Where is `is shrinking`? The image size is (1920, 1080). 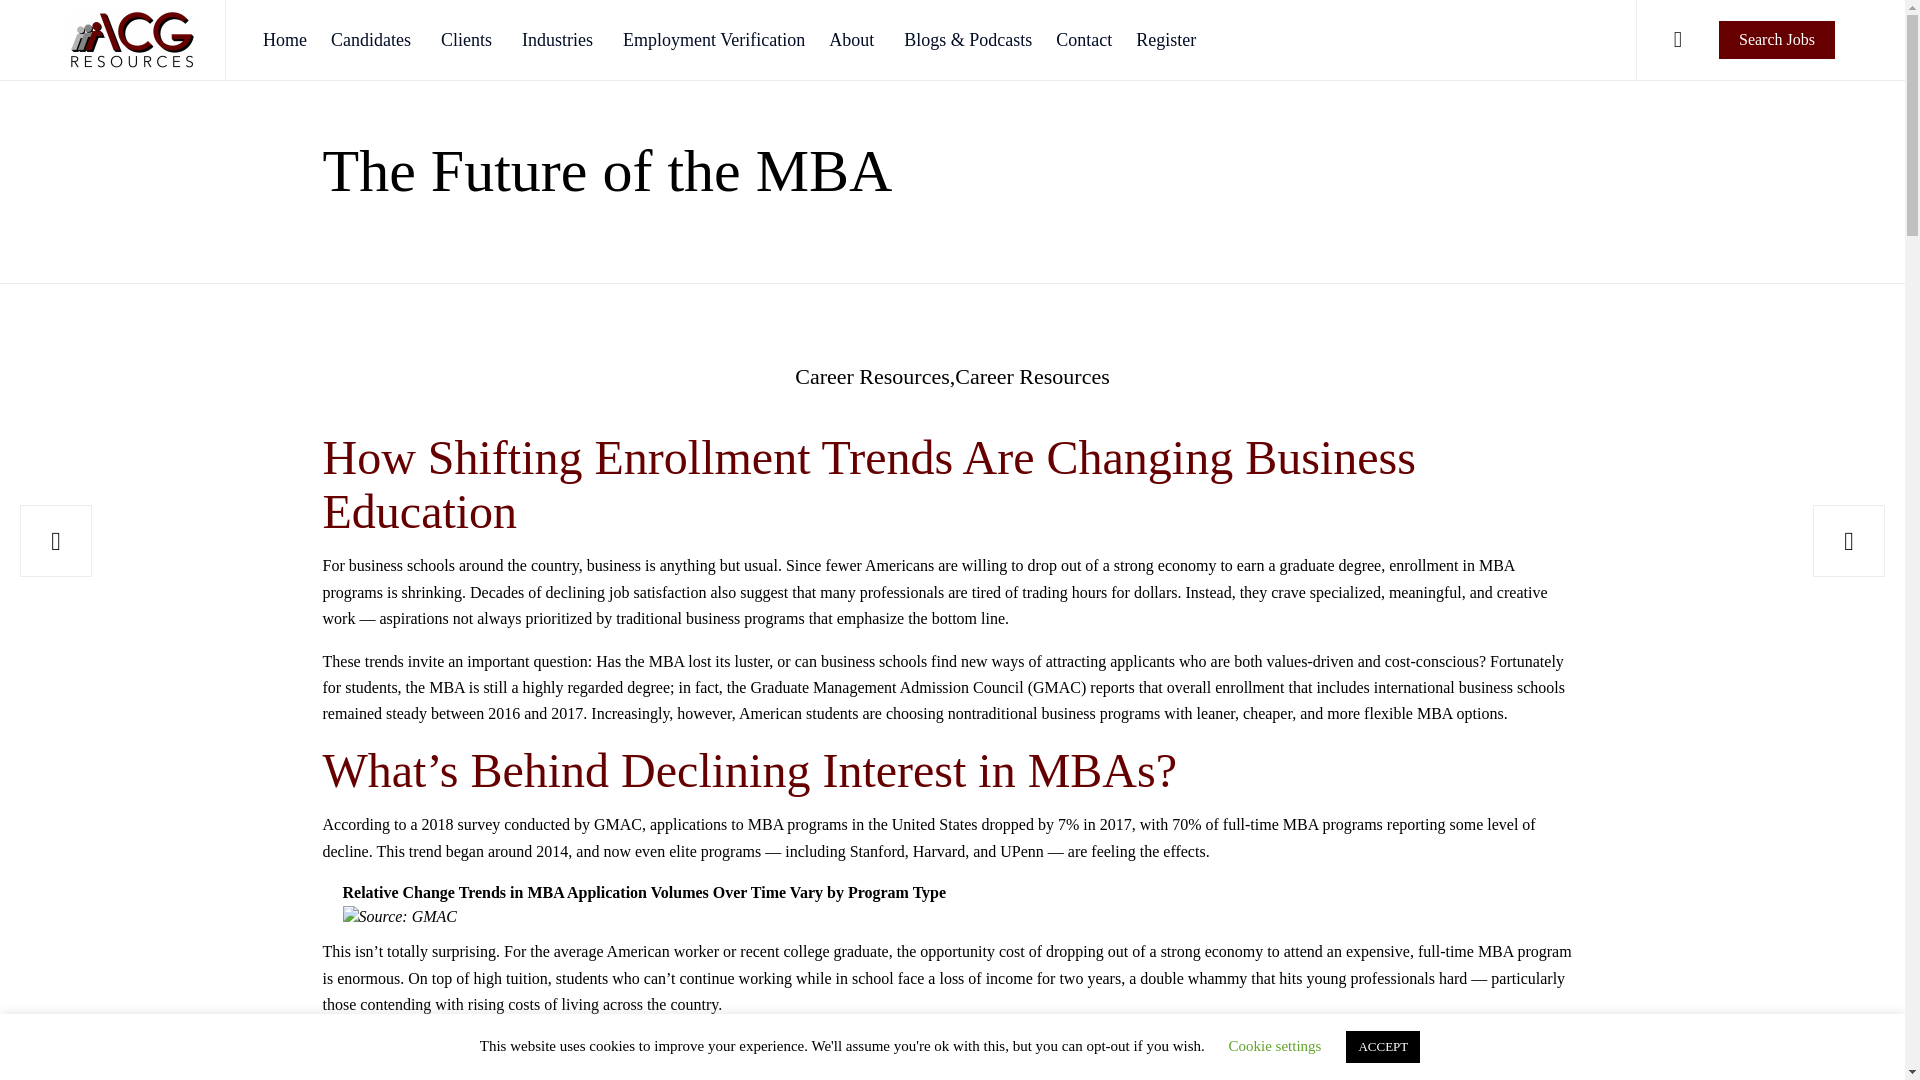 is shrinking is located at coordinates (424, 592).